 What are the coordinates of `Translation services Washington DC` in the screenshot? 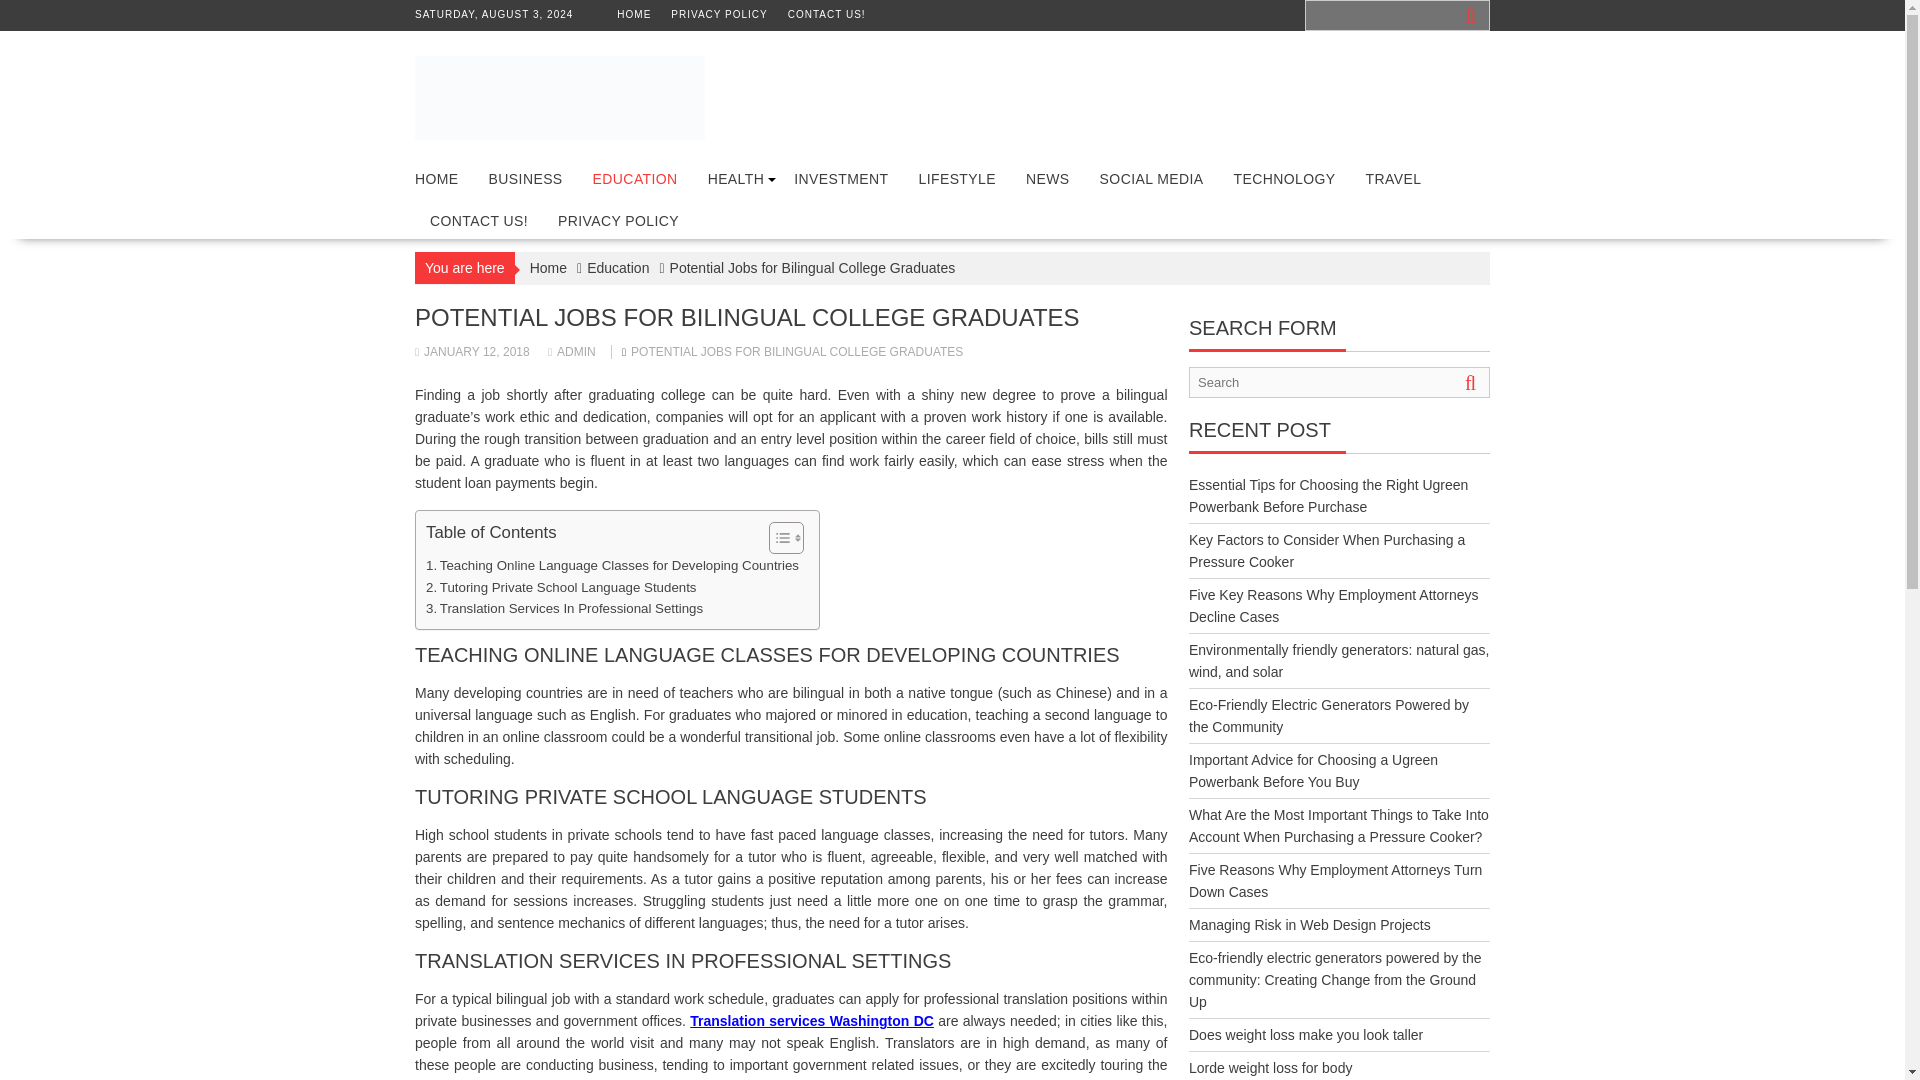 It's located at (811, 1021).